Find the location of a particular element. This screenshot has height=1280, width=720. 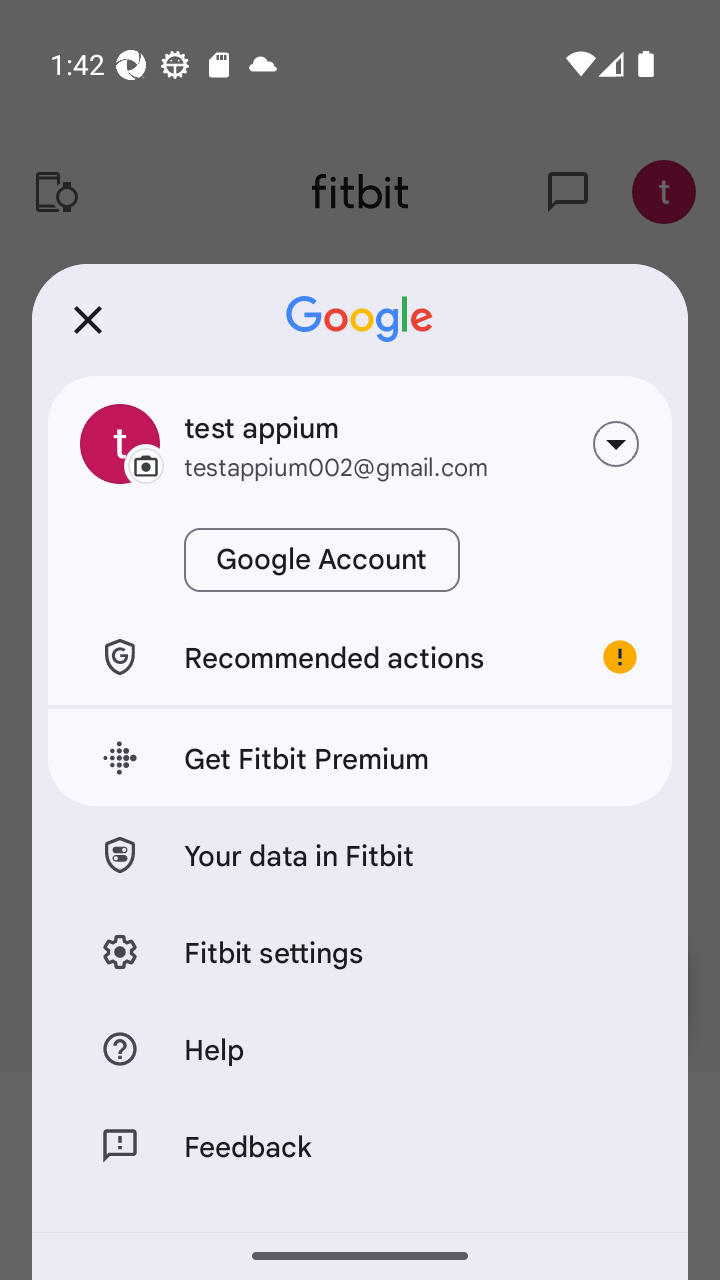

Feedback is located at coordinates (360, 1145).